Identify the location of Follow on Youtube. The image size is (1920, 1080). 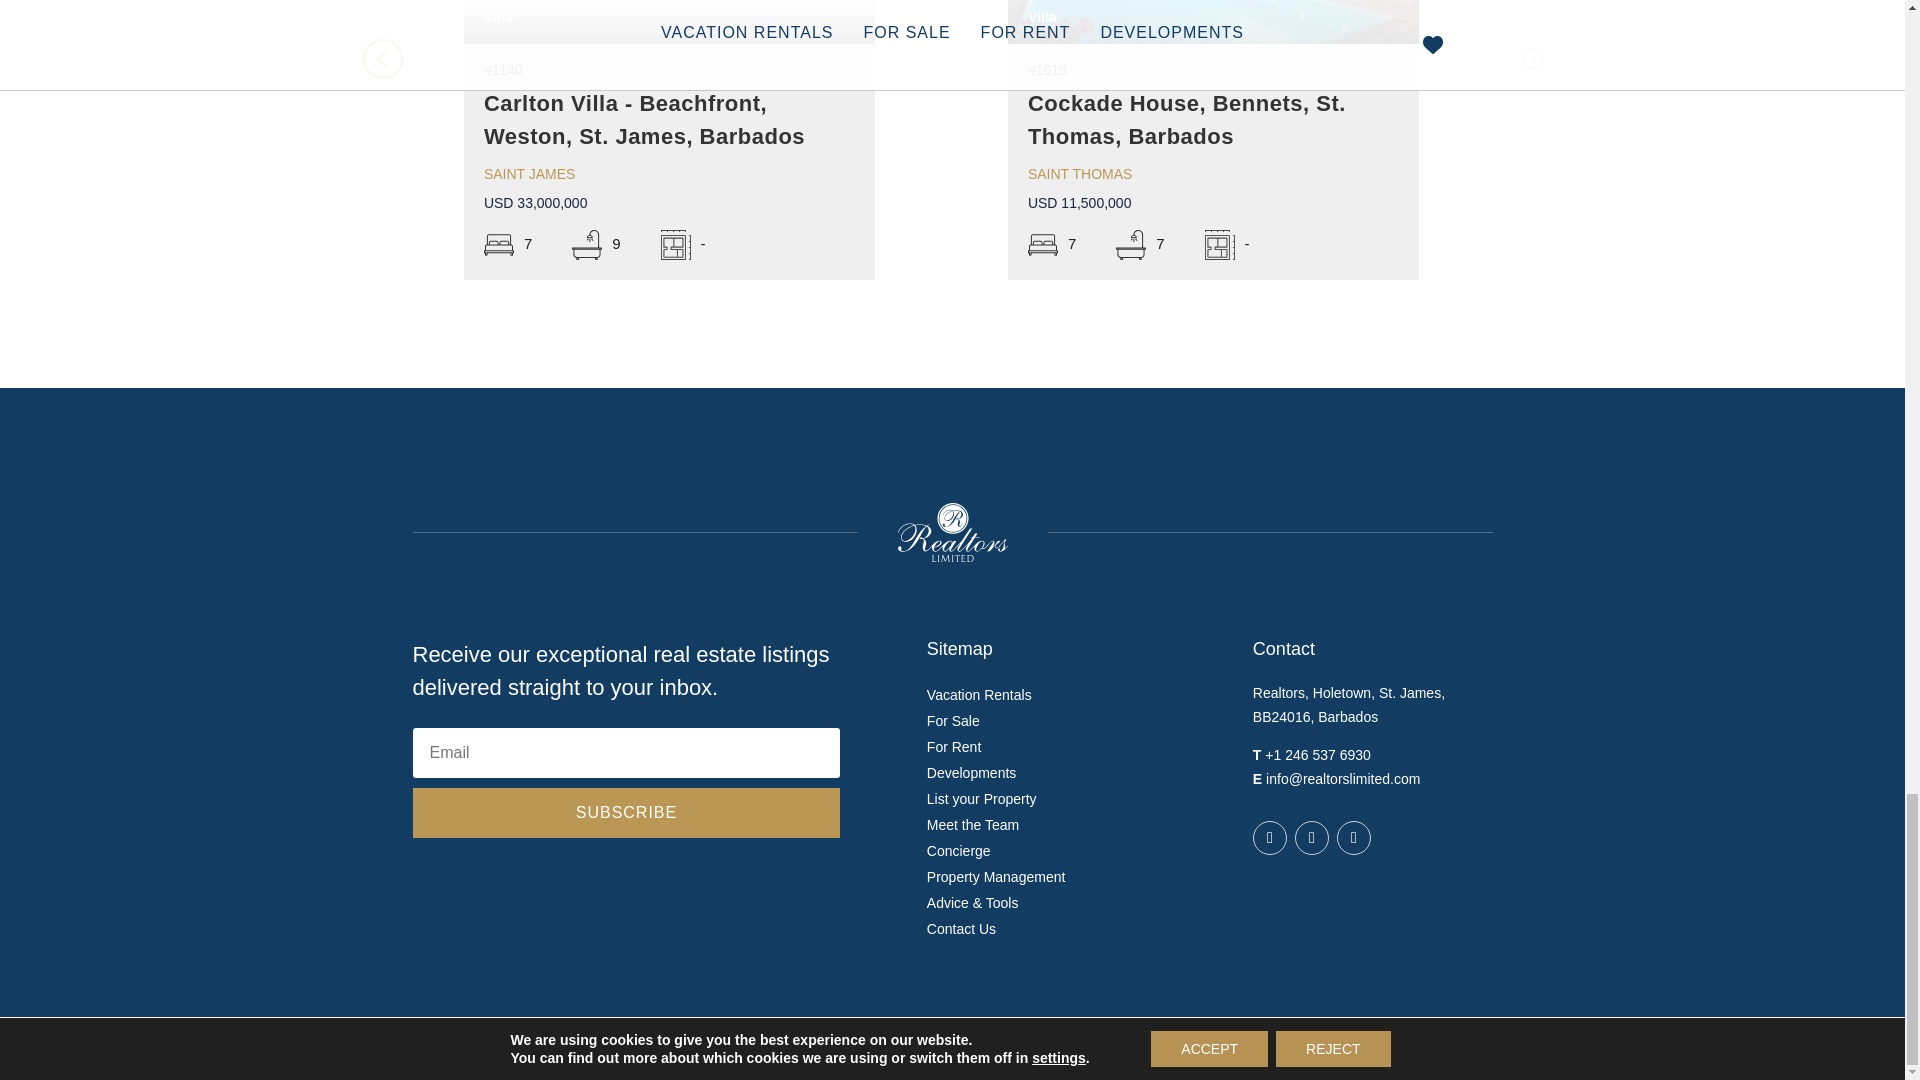
(1353, 838).